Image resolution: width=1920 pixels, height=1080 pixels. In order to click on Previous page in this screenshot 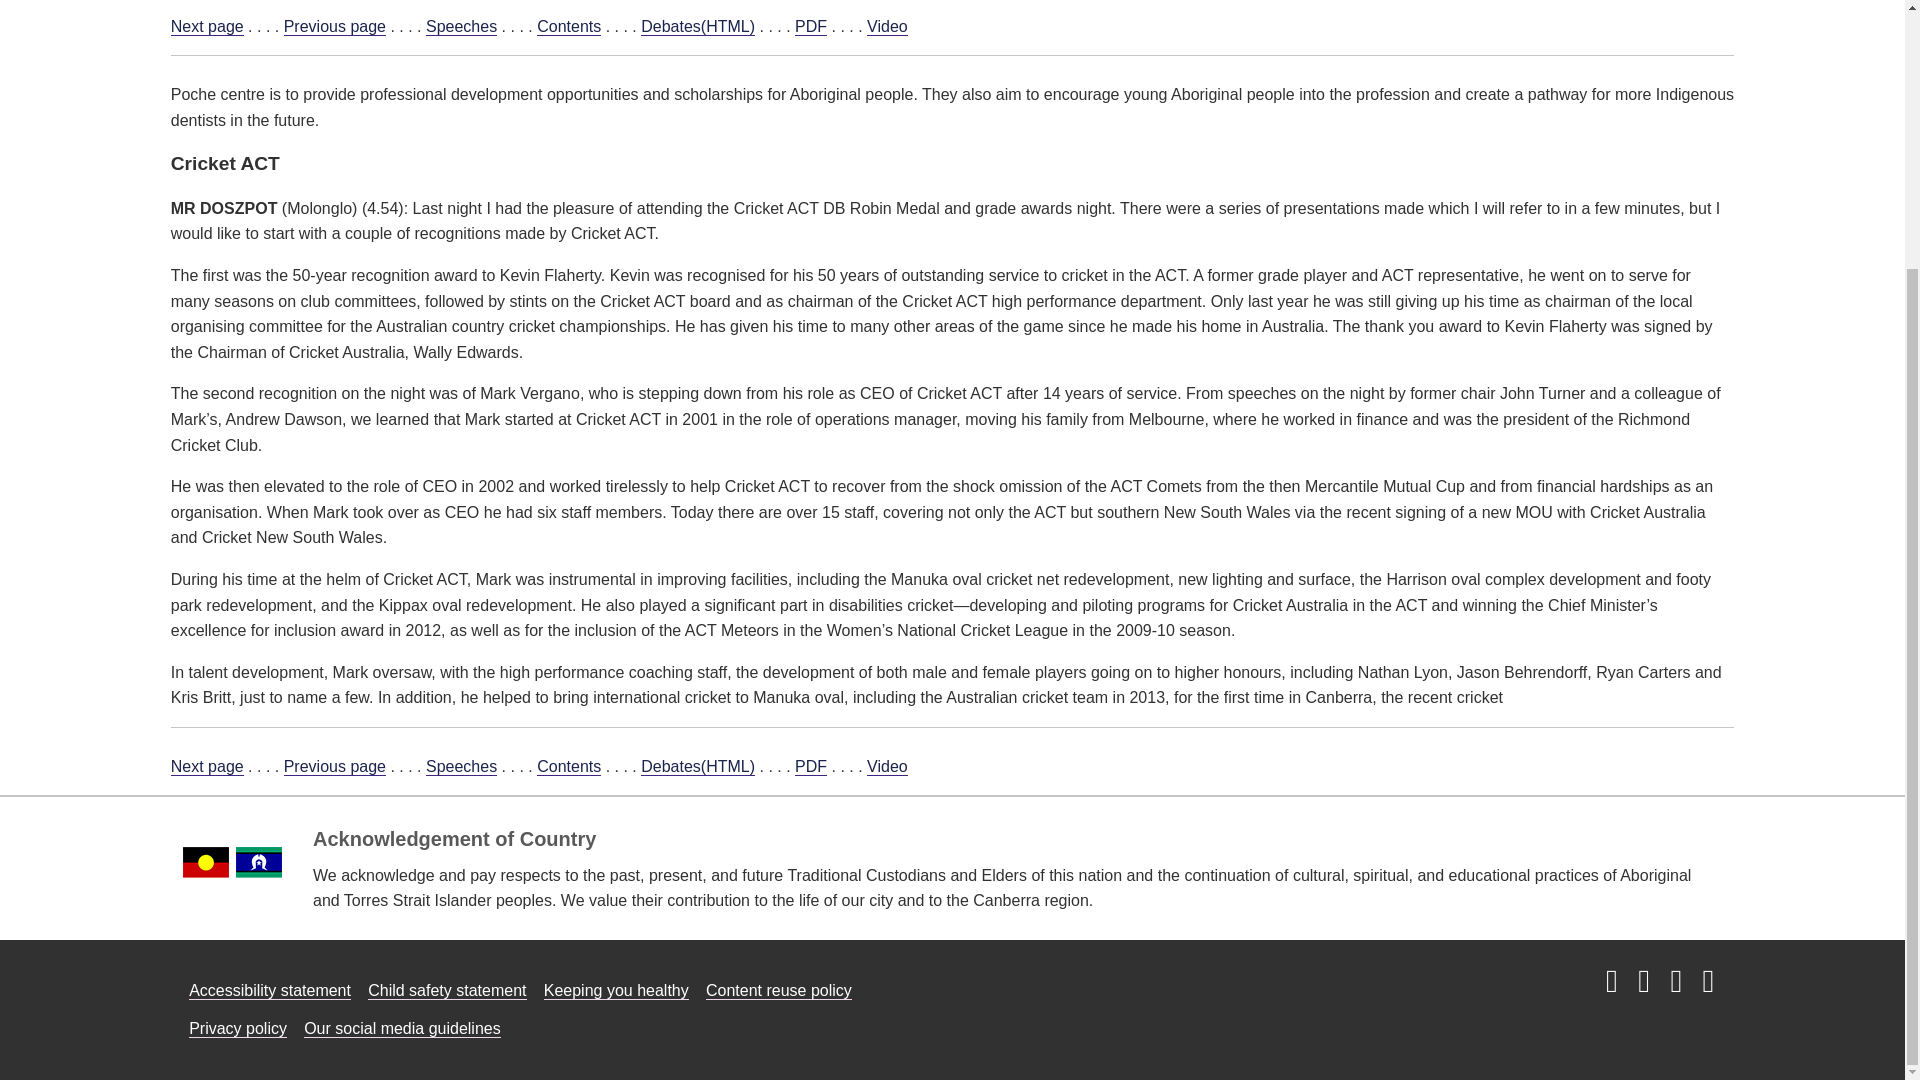, I will do `click(334, 767)`.